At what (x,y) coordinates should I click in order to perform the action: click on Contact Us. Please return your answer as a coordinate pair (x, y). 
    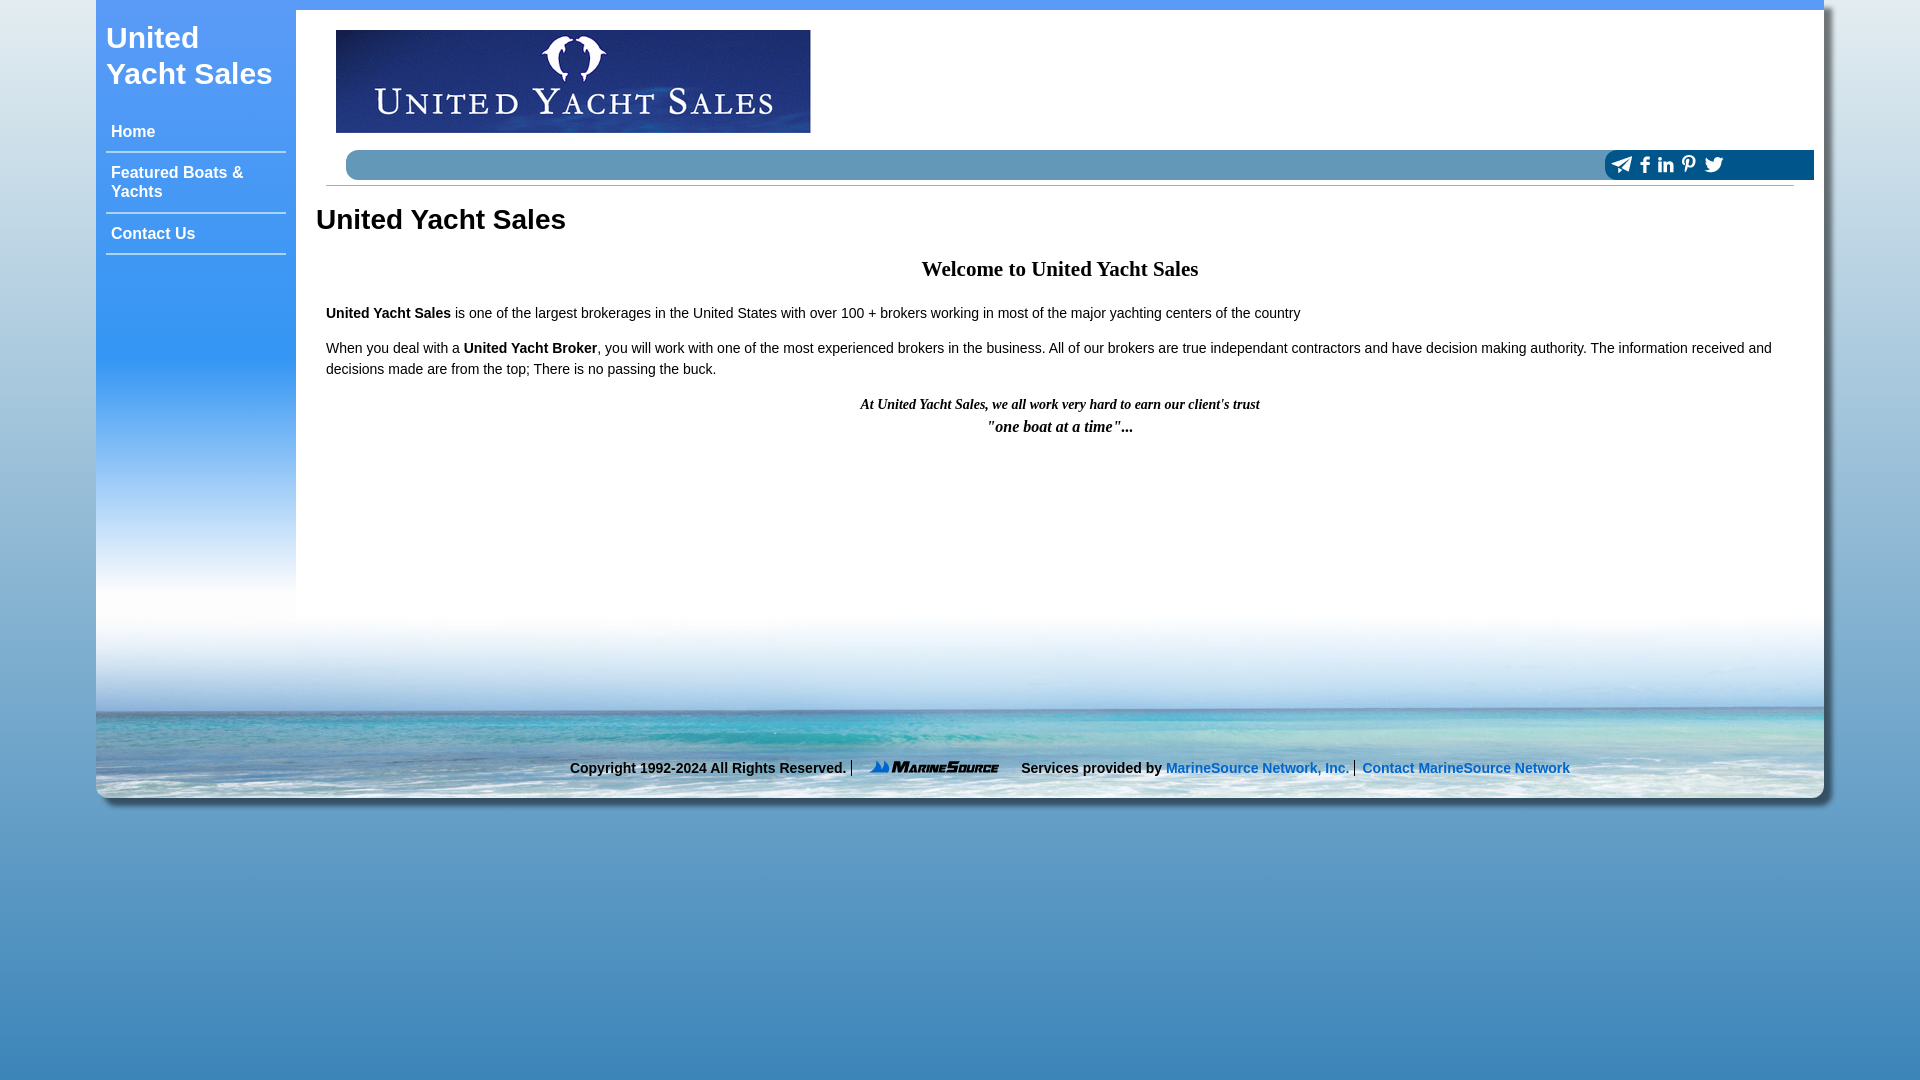
    Looking at the image, I should click on (153, 232).